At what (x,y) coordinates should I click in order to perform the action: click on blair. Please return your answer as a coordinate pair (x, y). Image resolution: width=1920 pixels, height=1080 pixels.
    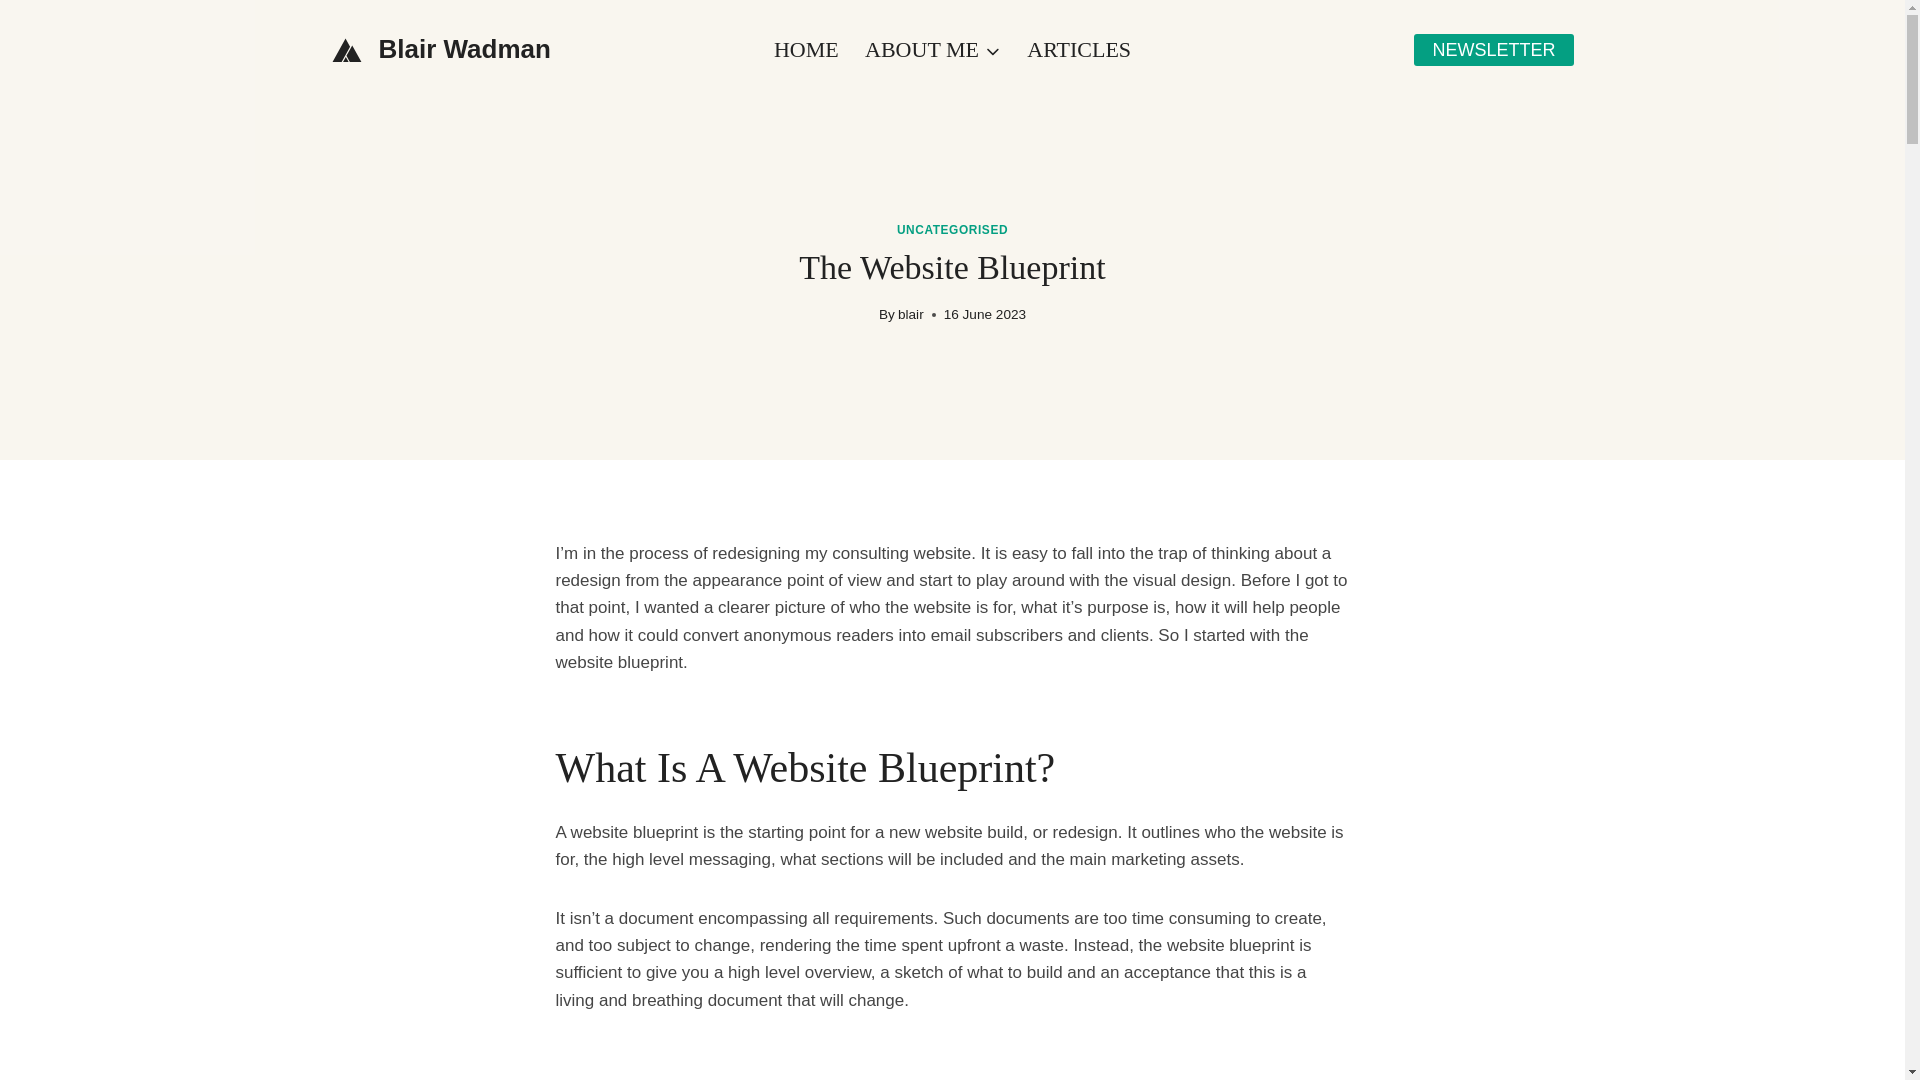
    Looking at the image, I should click on (910, 314).